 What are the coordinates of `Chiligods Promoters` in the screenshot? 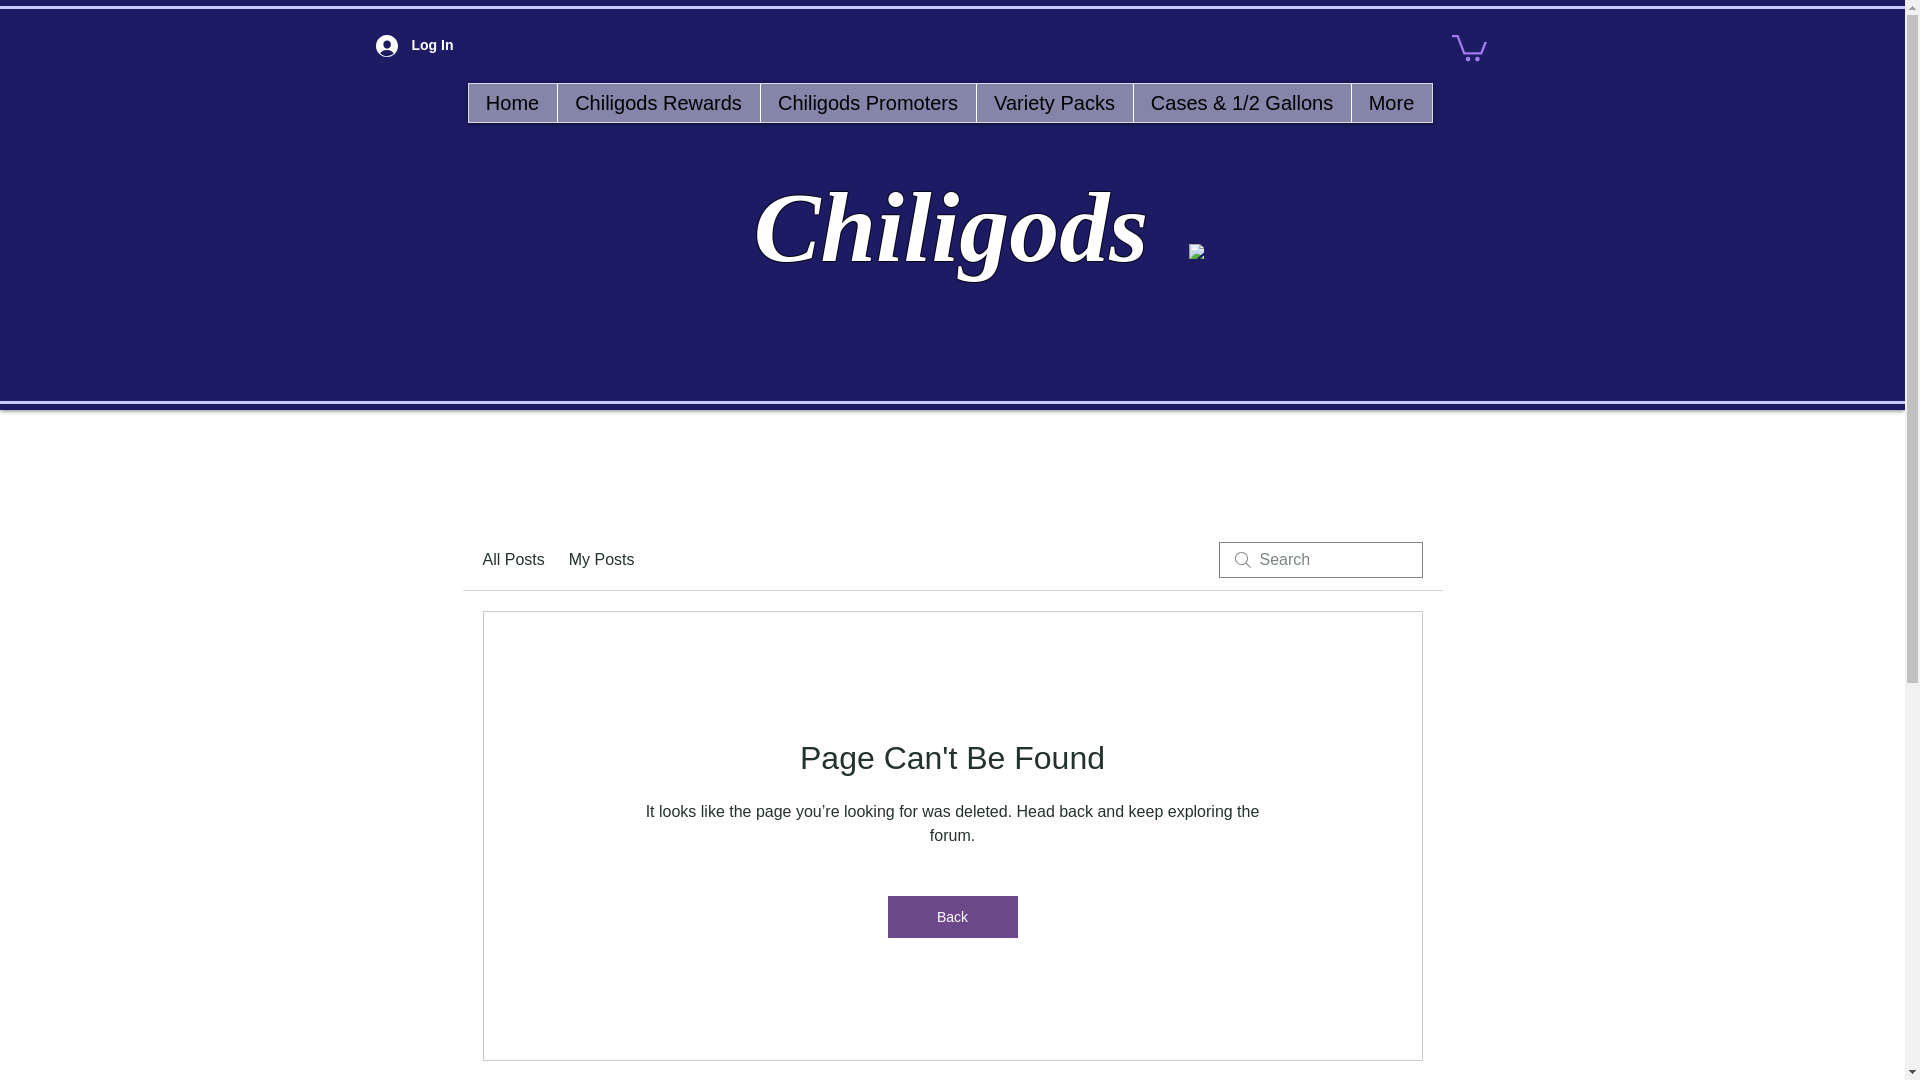 It's located at (868, 103).